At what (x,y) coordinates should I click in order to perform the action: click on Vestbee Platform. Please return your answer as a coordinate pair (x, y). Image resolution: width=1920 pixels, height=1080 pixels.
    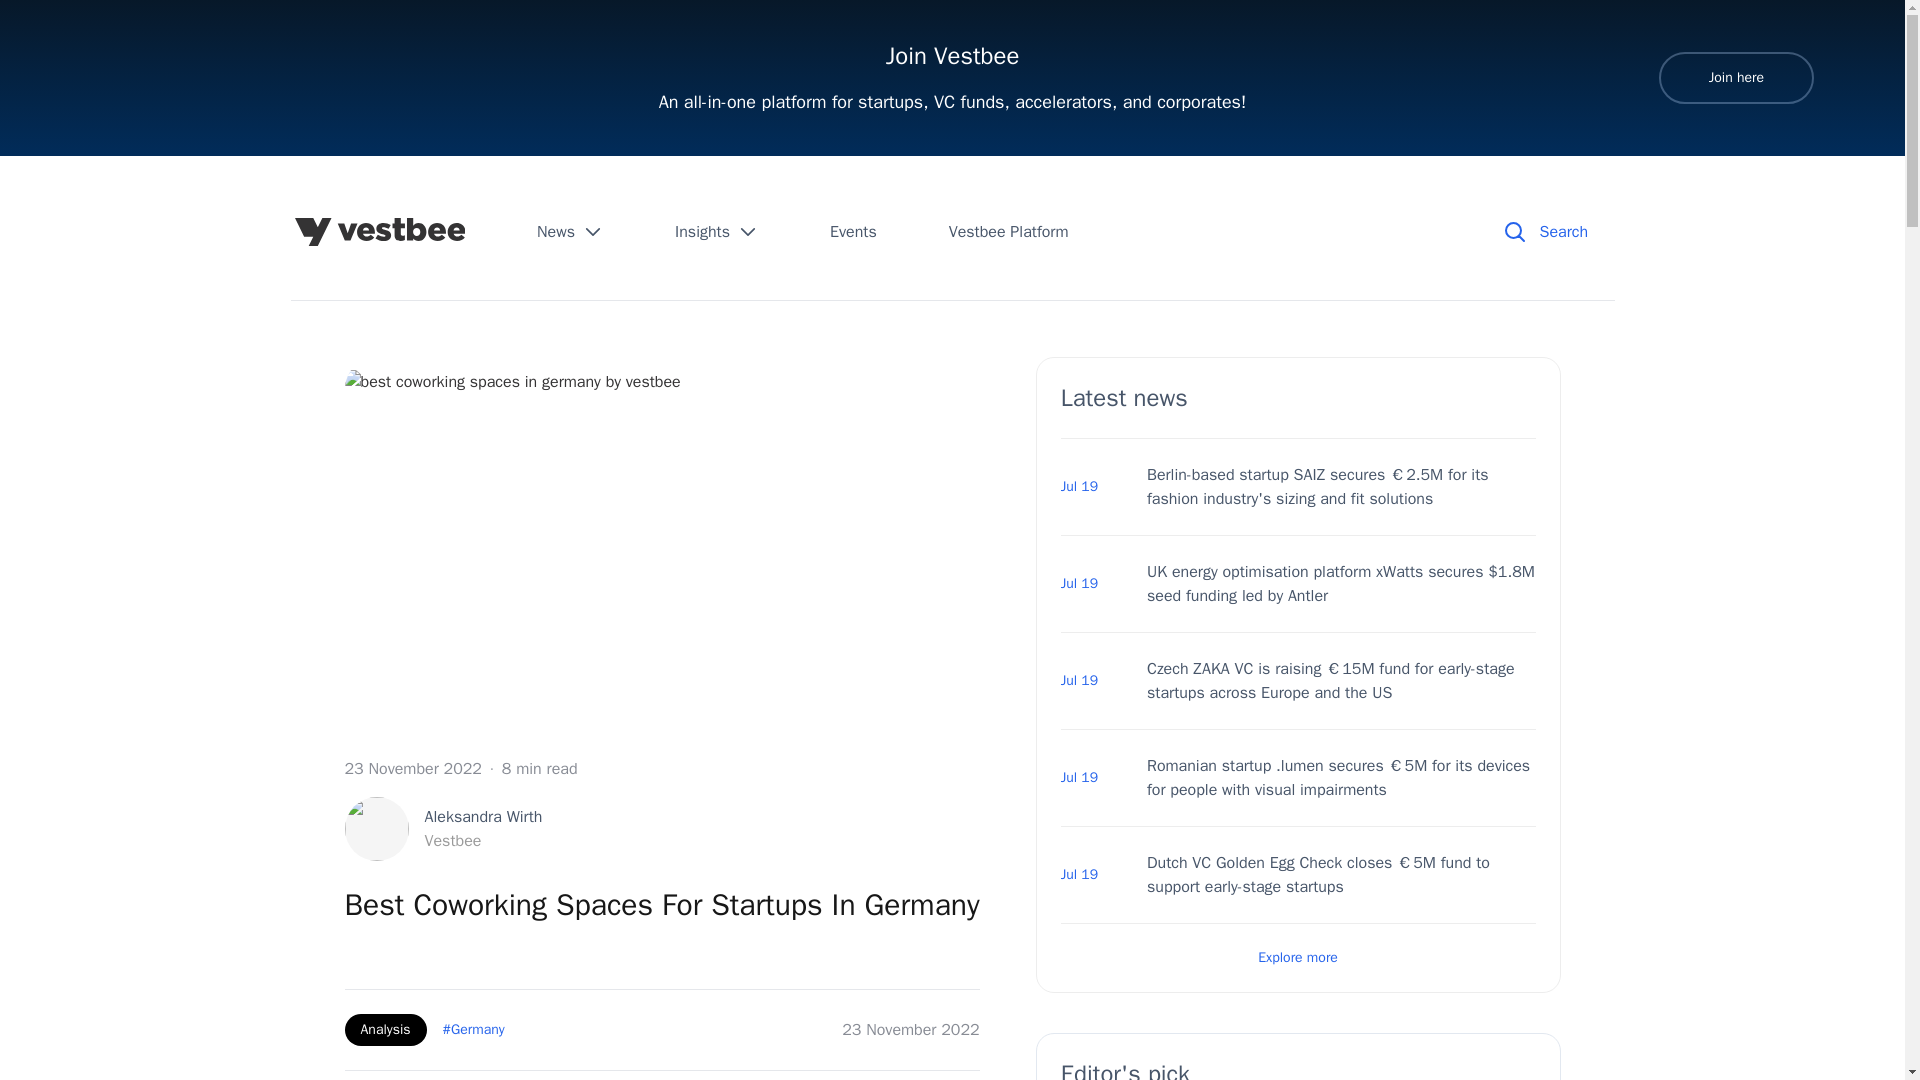
    Looking at the image, I should click on (716, 232).